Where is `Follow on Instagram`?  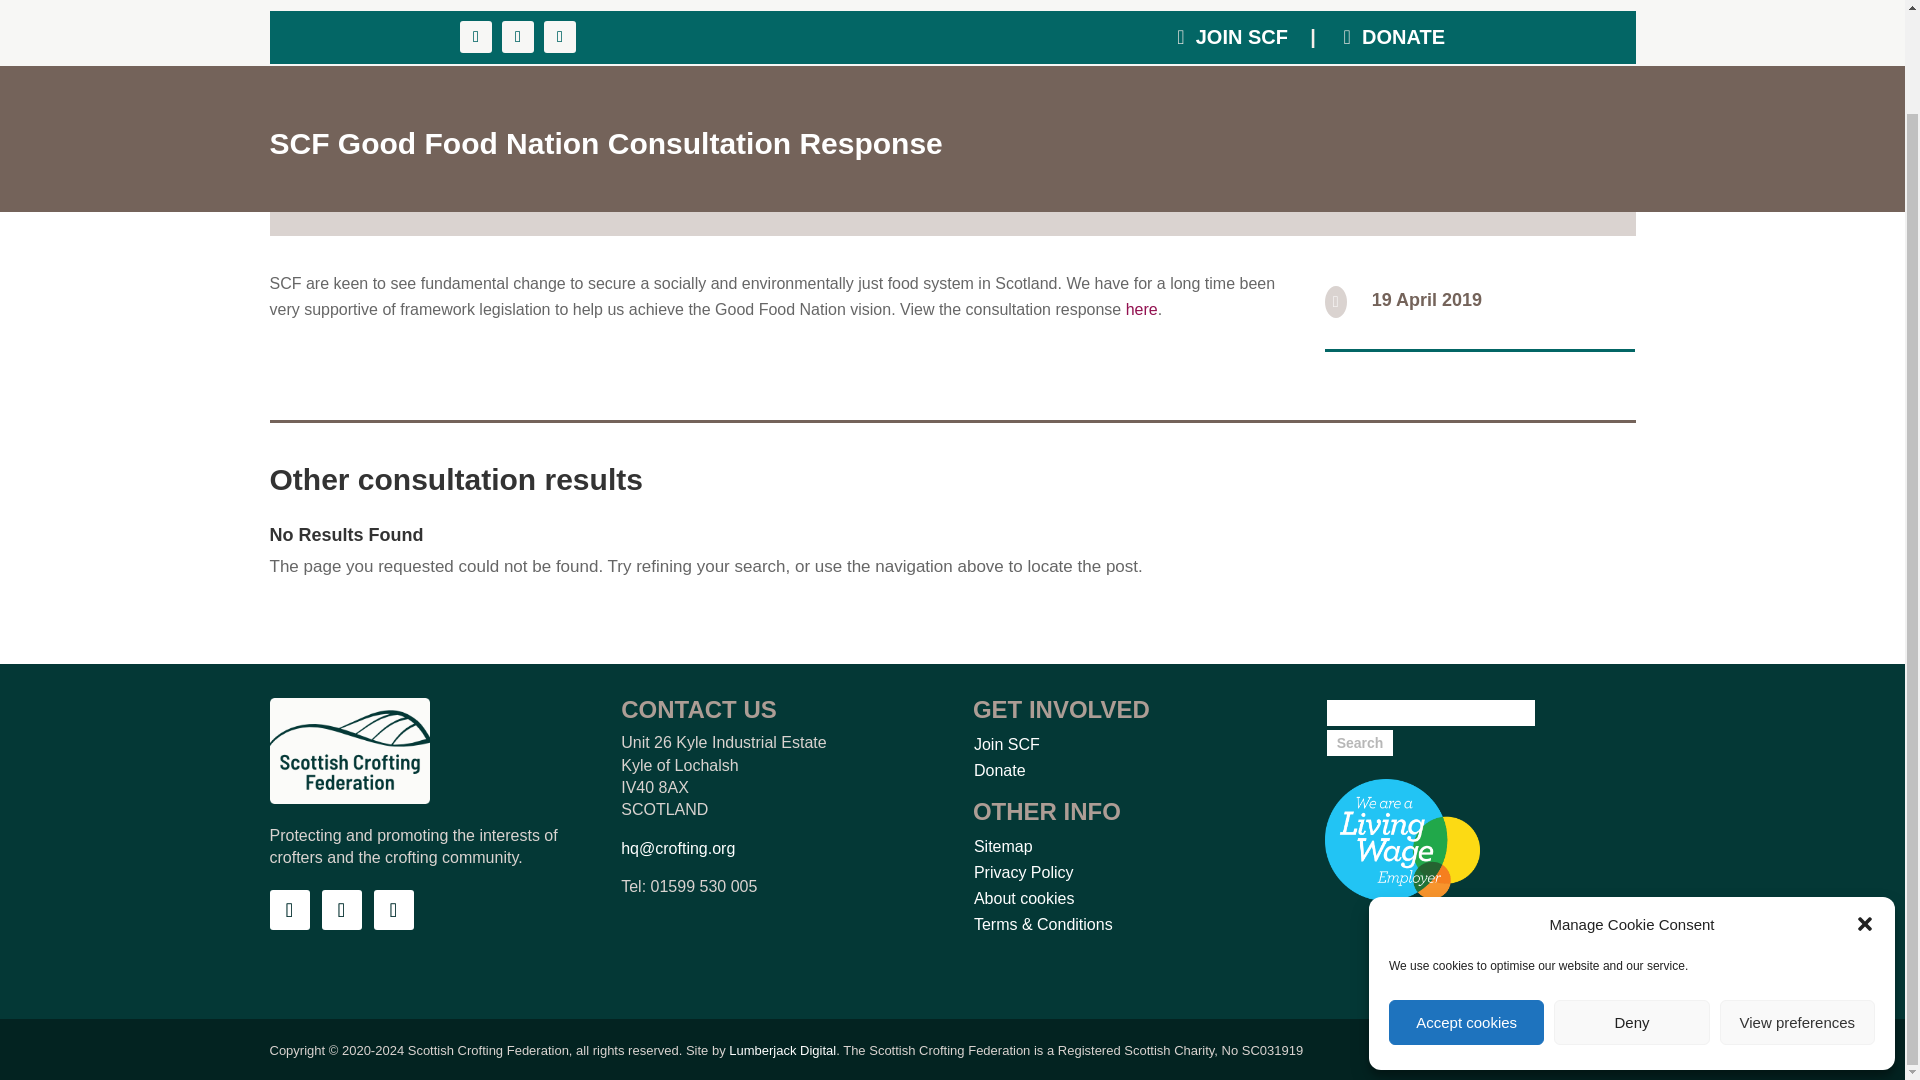 Follow on Instagram is located at coordinates (560, 36).